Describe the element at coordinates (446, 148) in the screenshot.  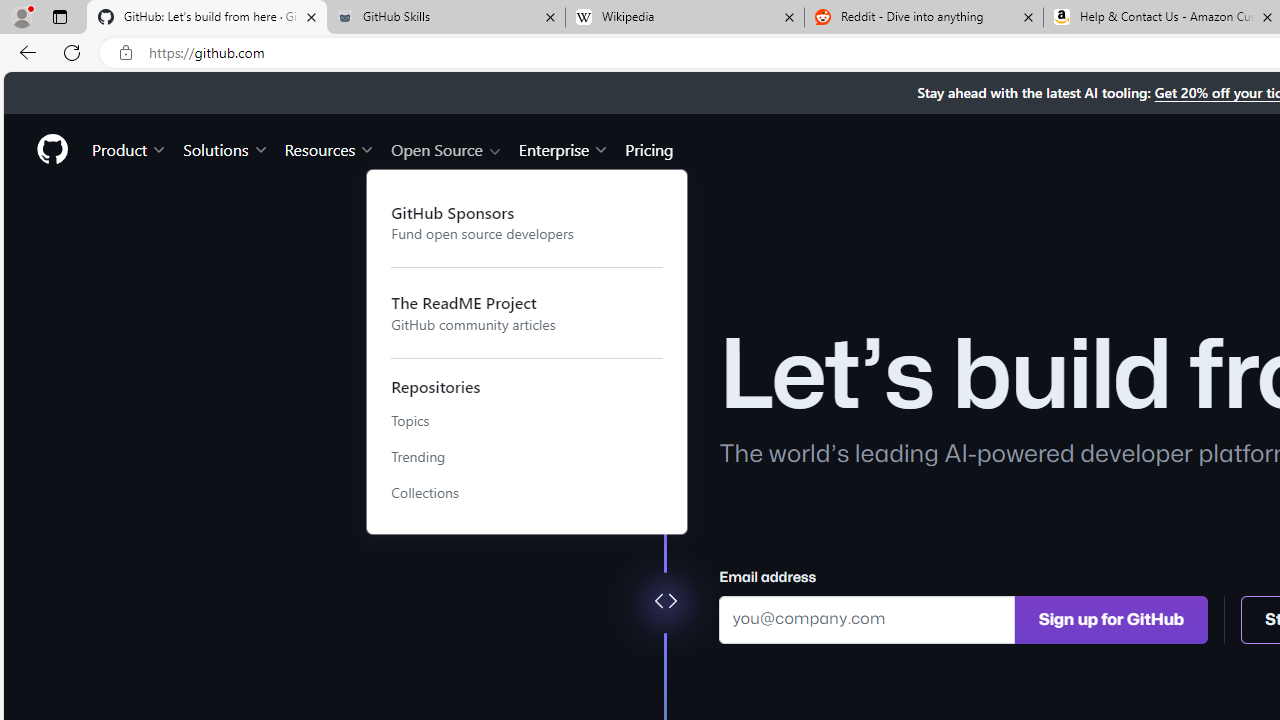
I see `Open Source` at that location.